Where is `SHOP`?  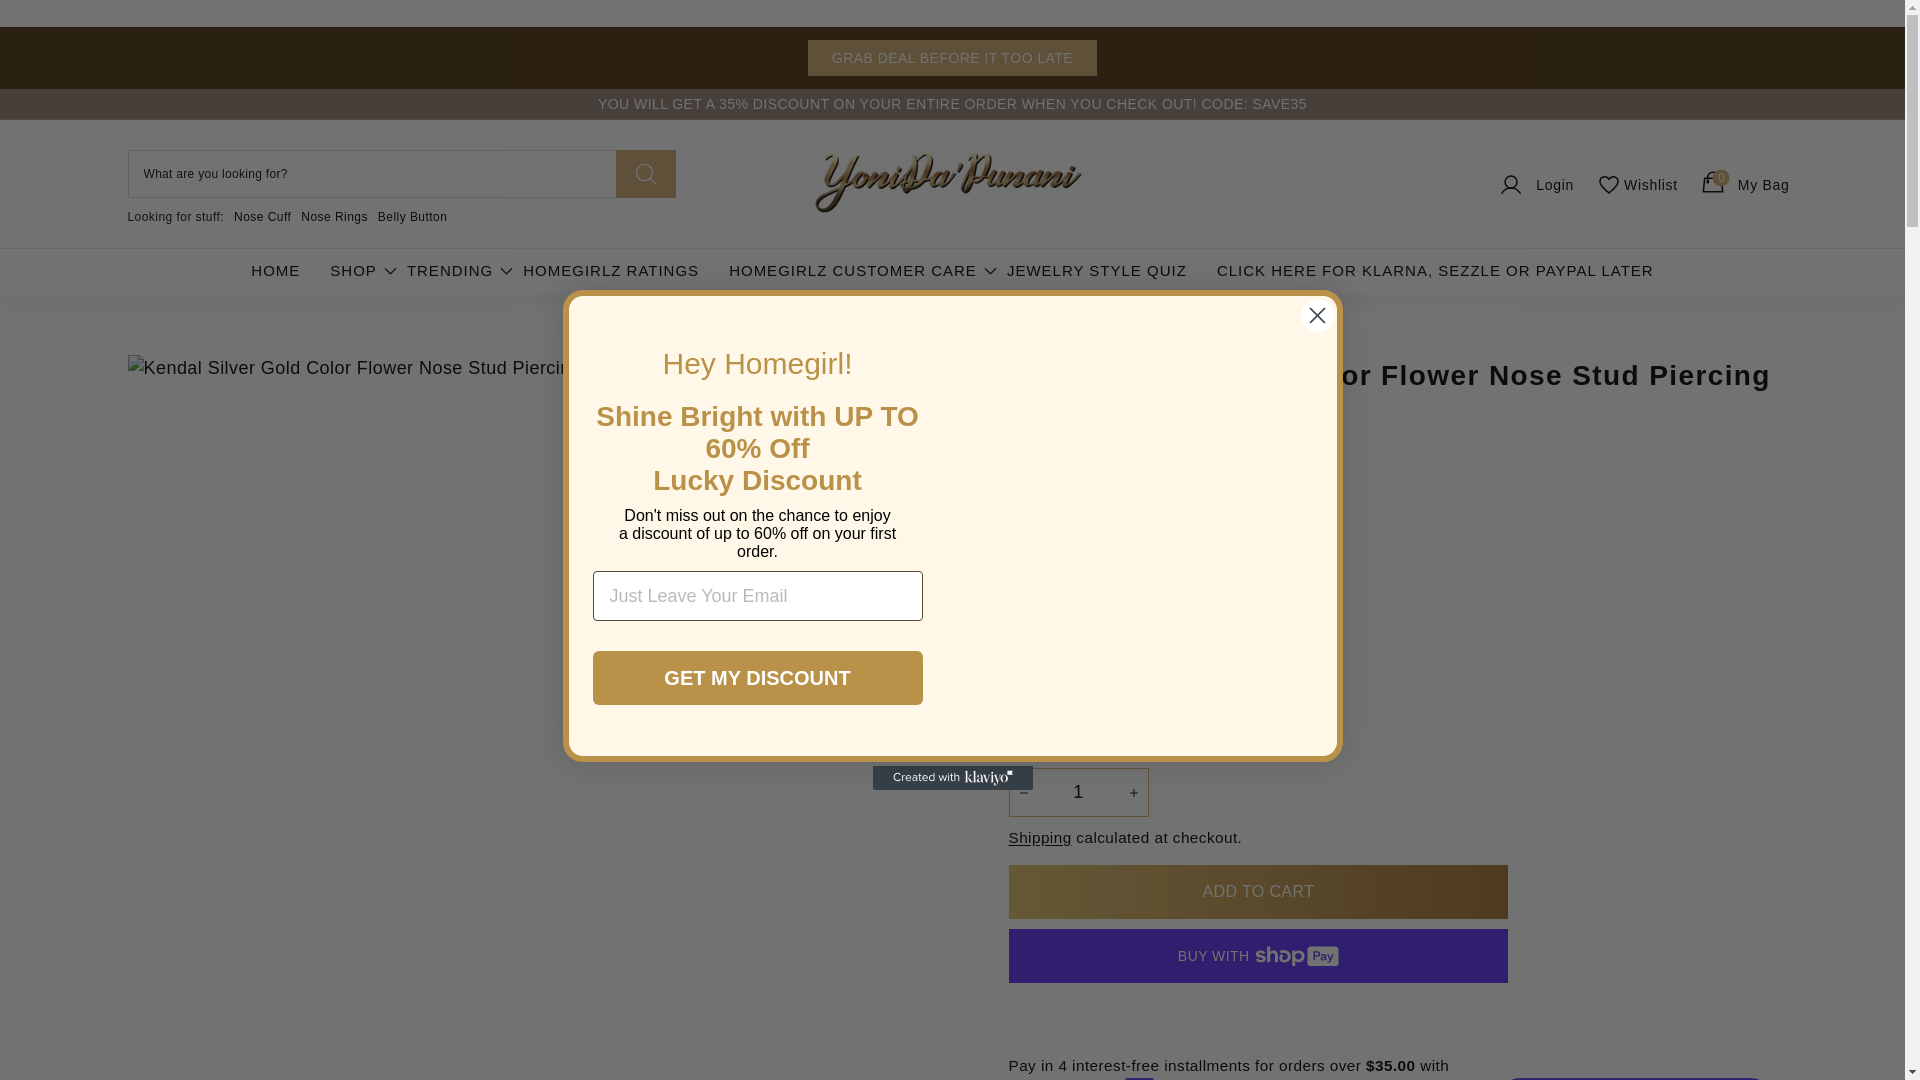
SHOP is located at coordinates (353, 271).